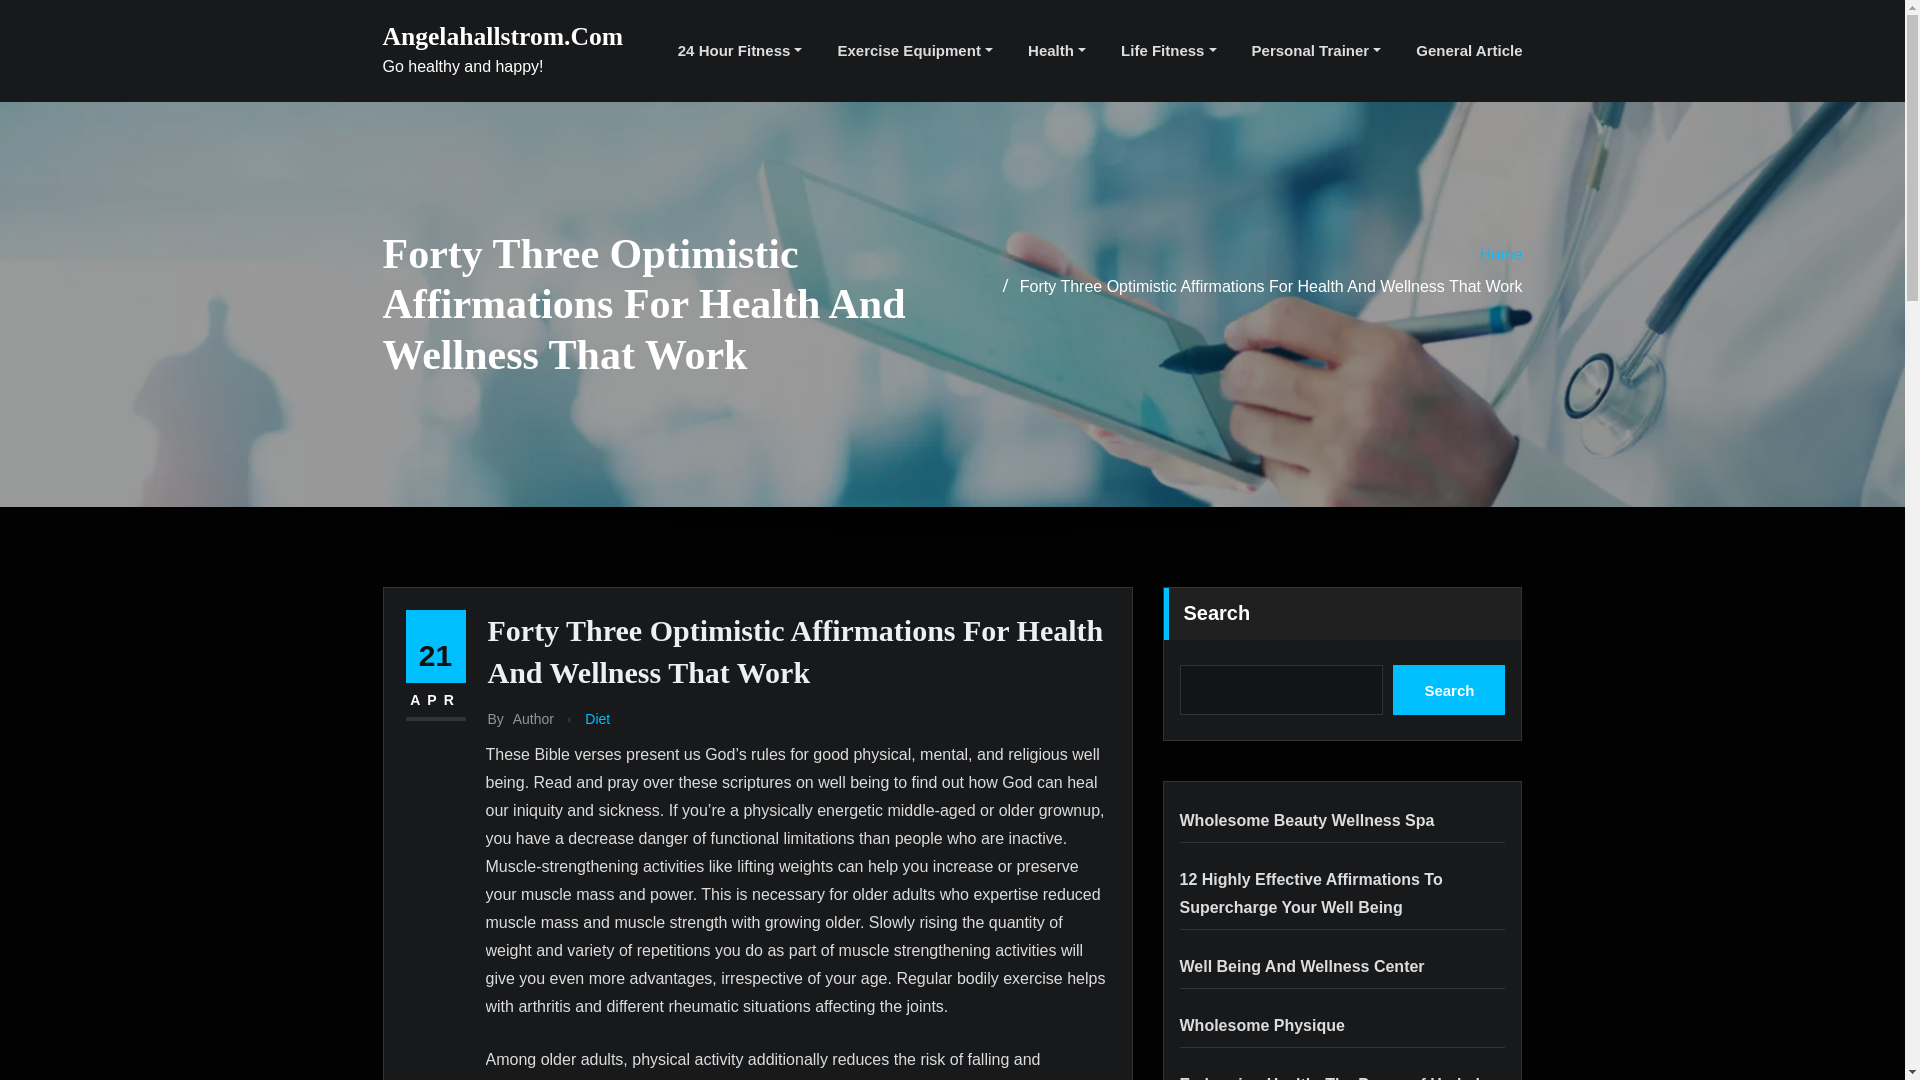  I want to click on 24 Hour Fitness, so click(740, 50).